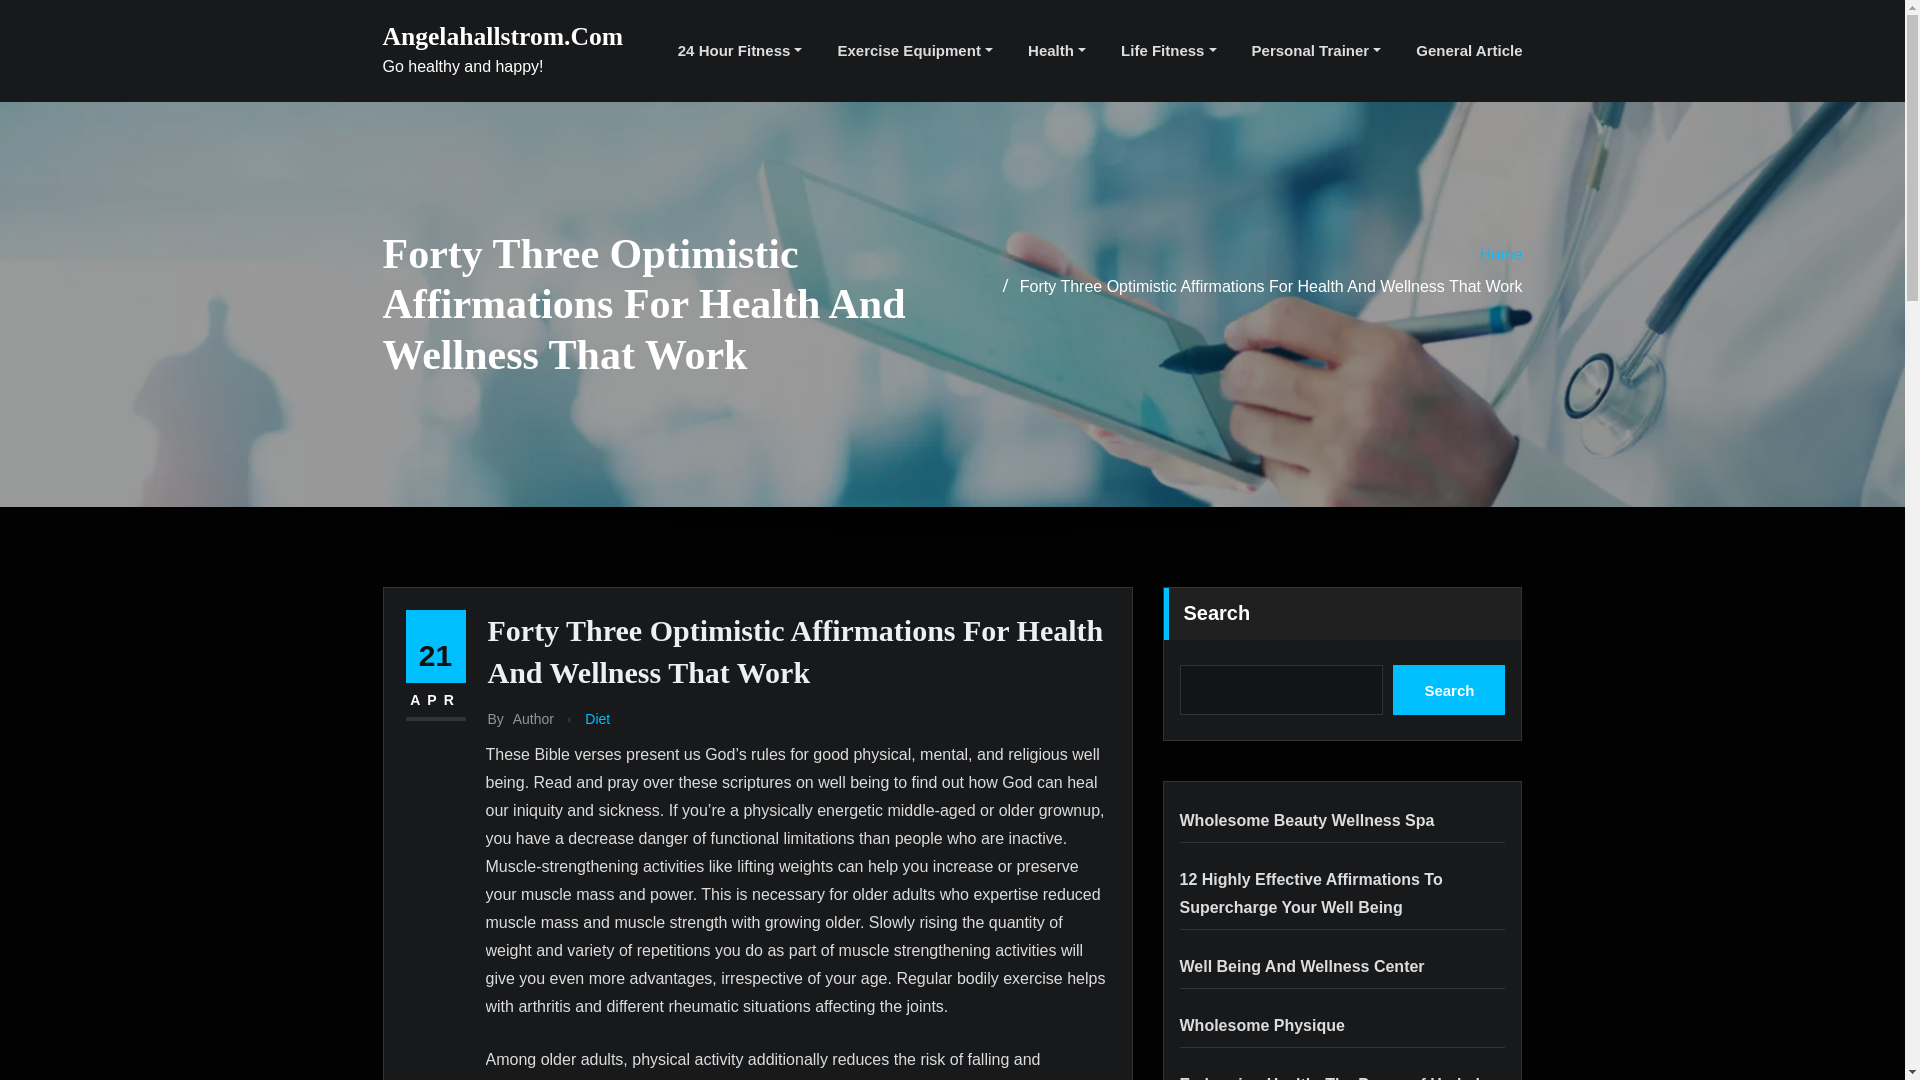  I want to click on 24 Hour Fitness, so click(740, 50).